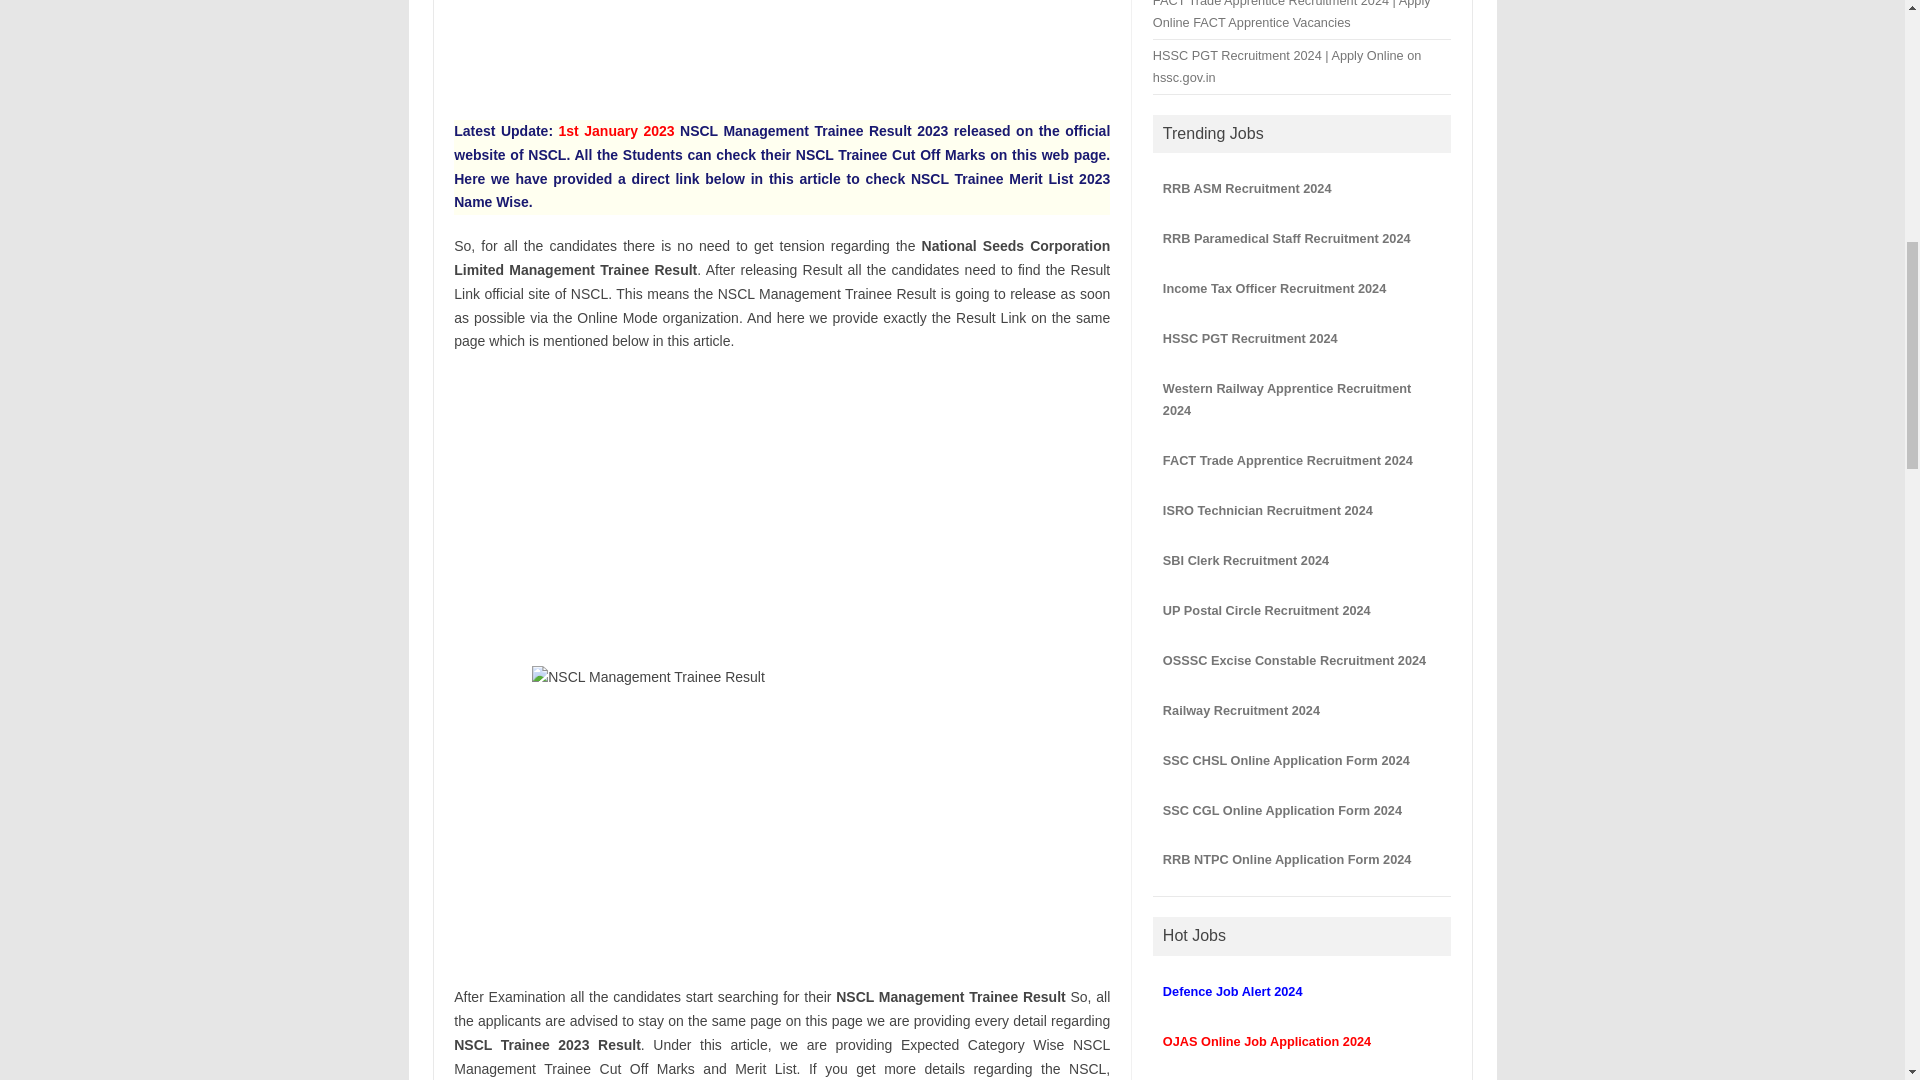  Describe the element at coordinates (1266, 610) in the screenshot. I see `UP Postal Circle Recruitment 2024` at that location.